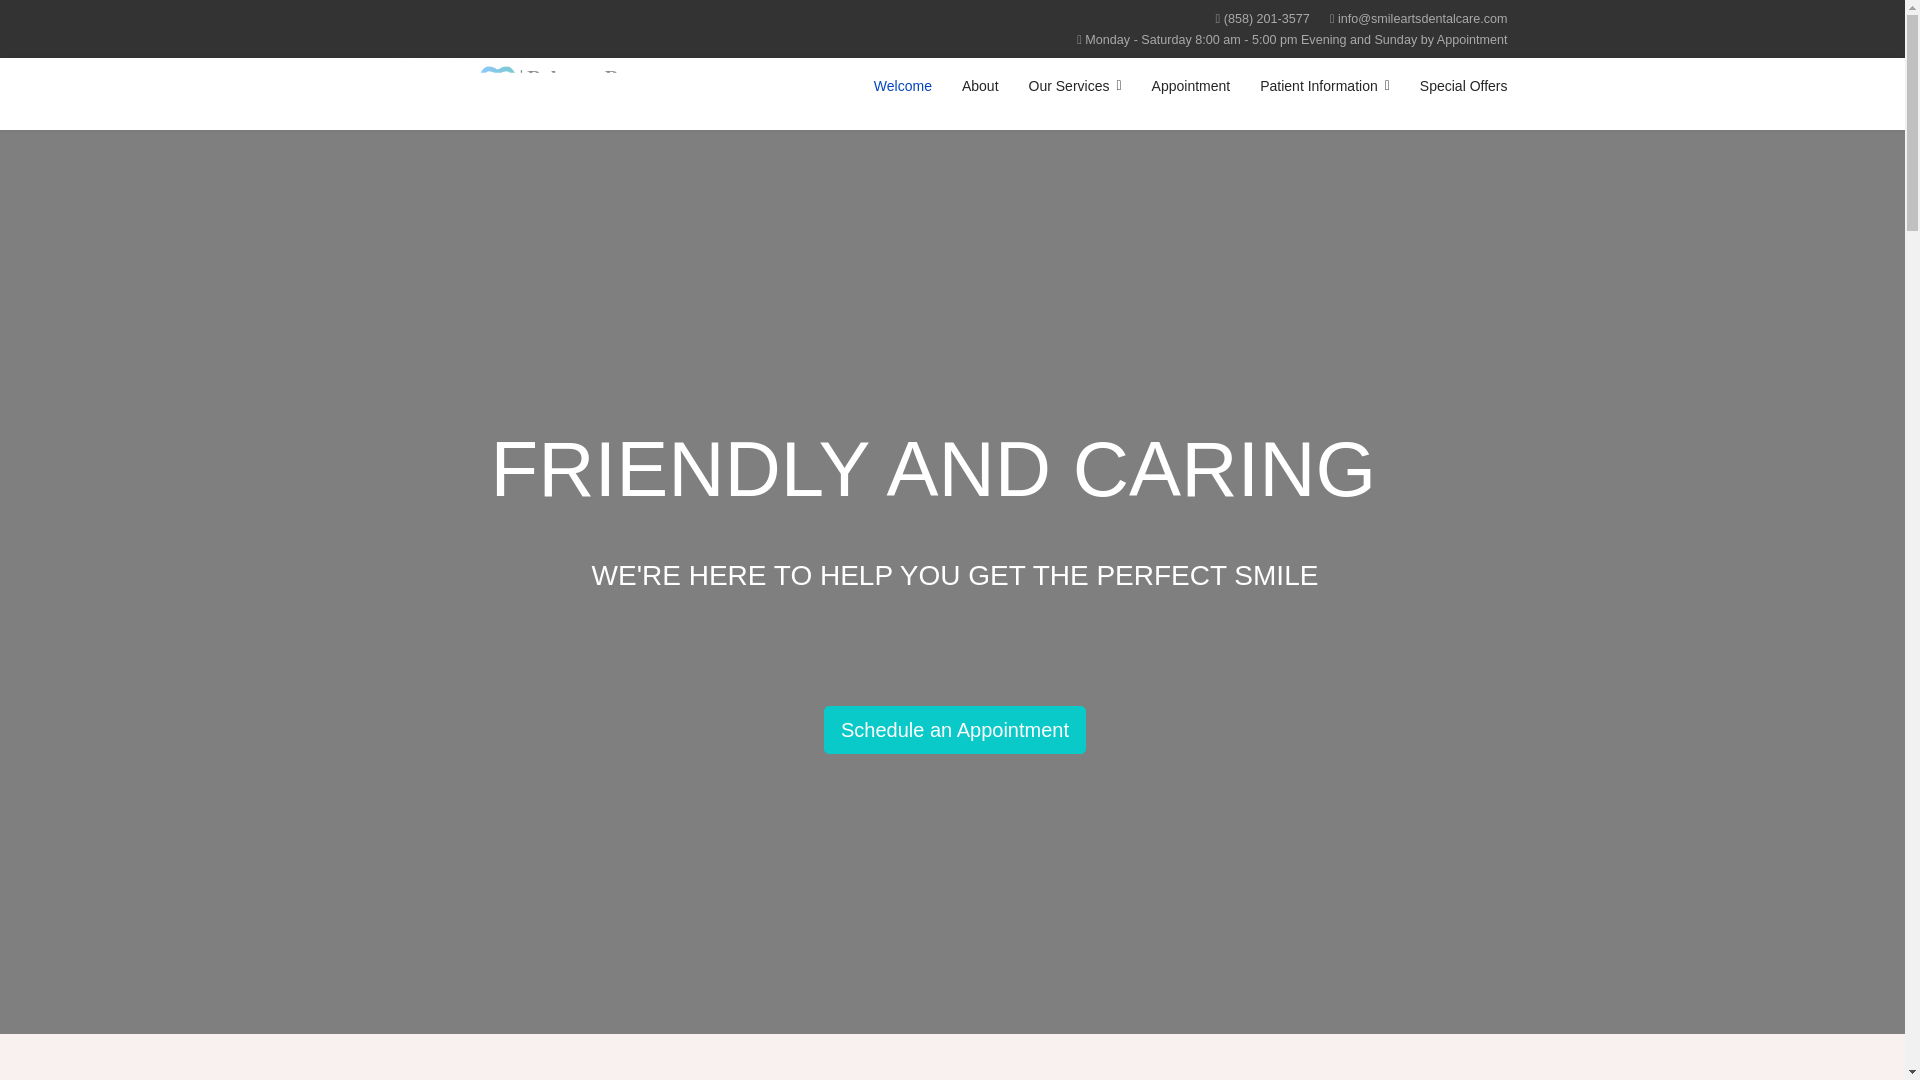 This screenshot has height=1080, width=1920. I want to click on Schedule an Appointment, so click(954, 730).